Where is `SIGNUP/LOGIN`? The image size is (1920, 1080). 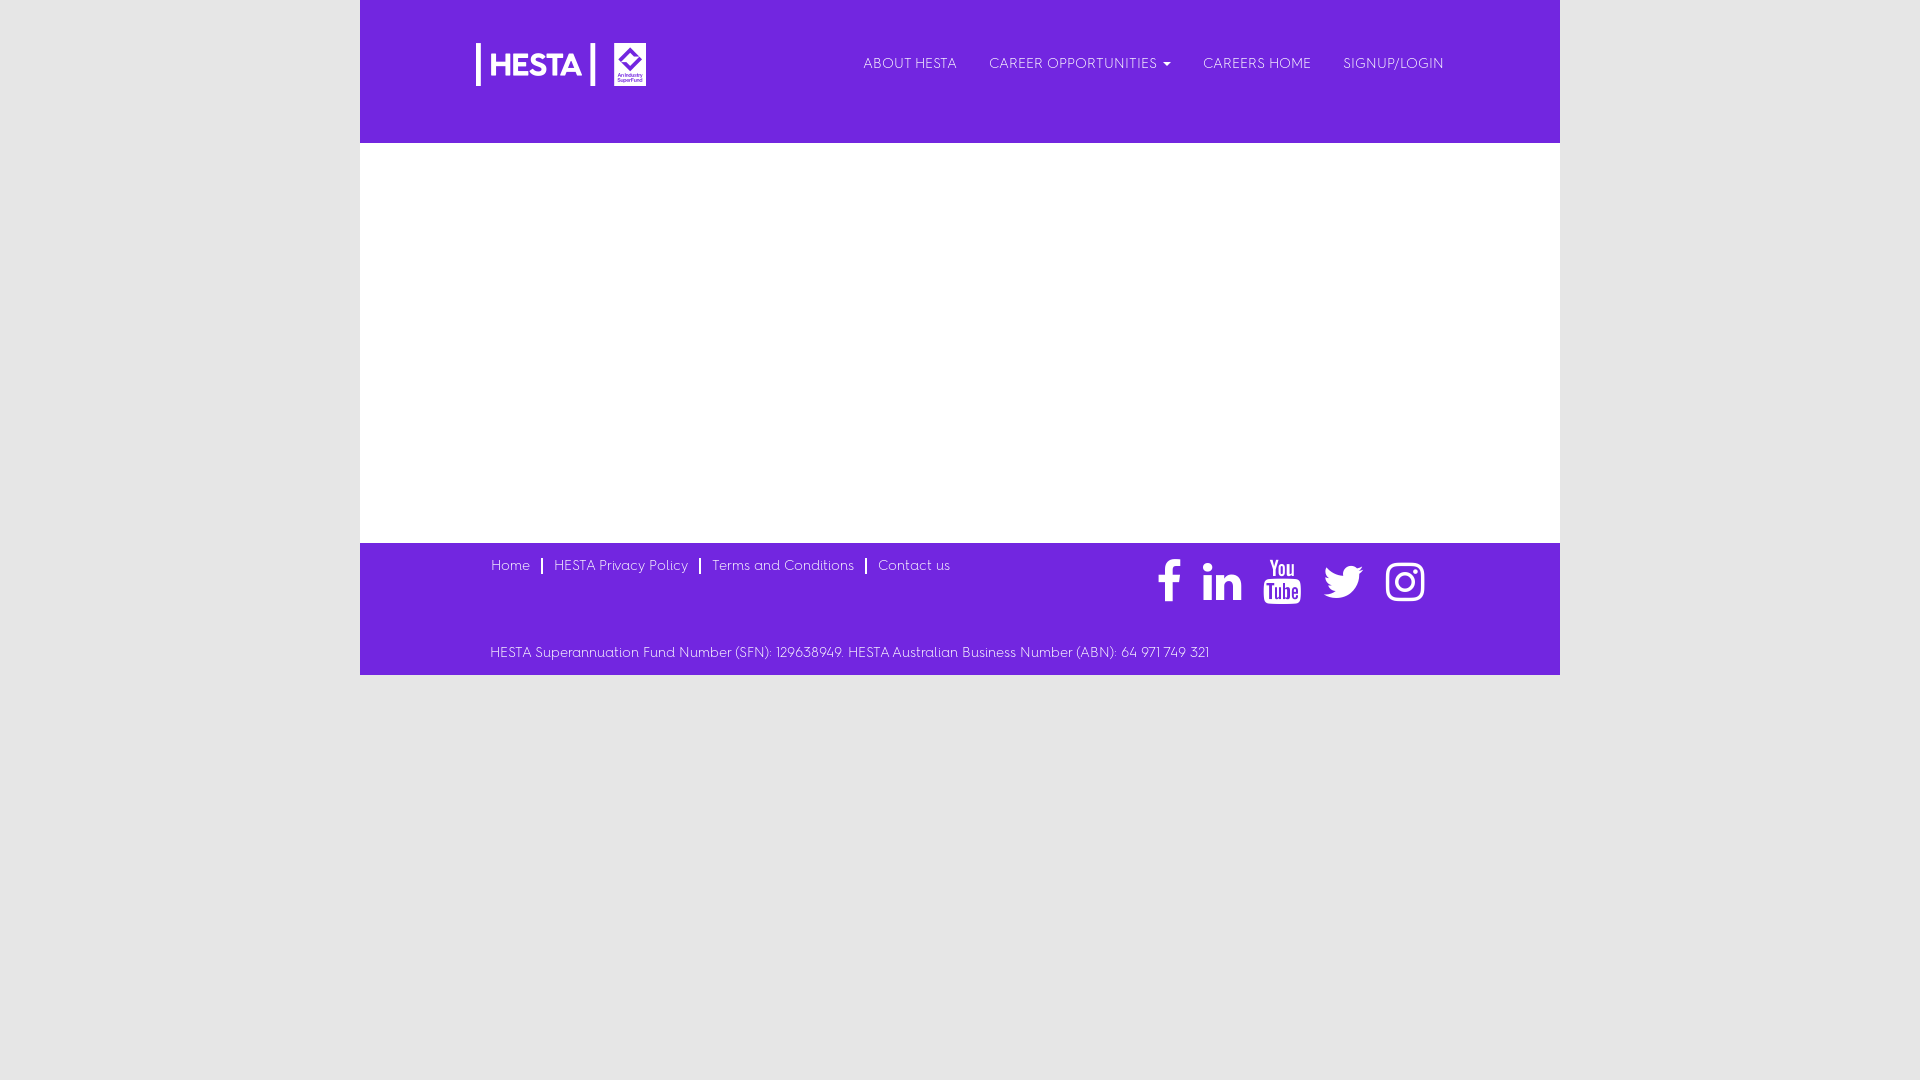
SIGNUP/LOGIN is located at coordinates (1394, 63).